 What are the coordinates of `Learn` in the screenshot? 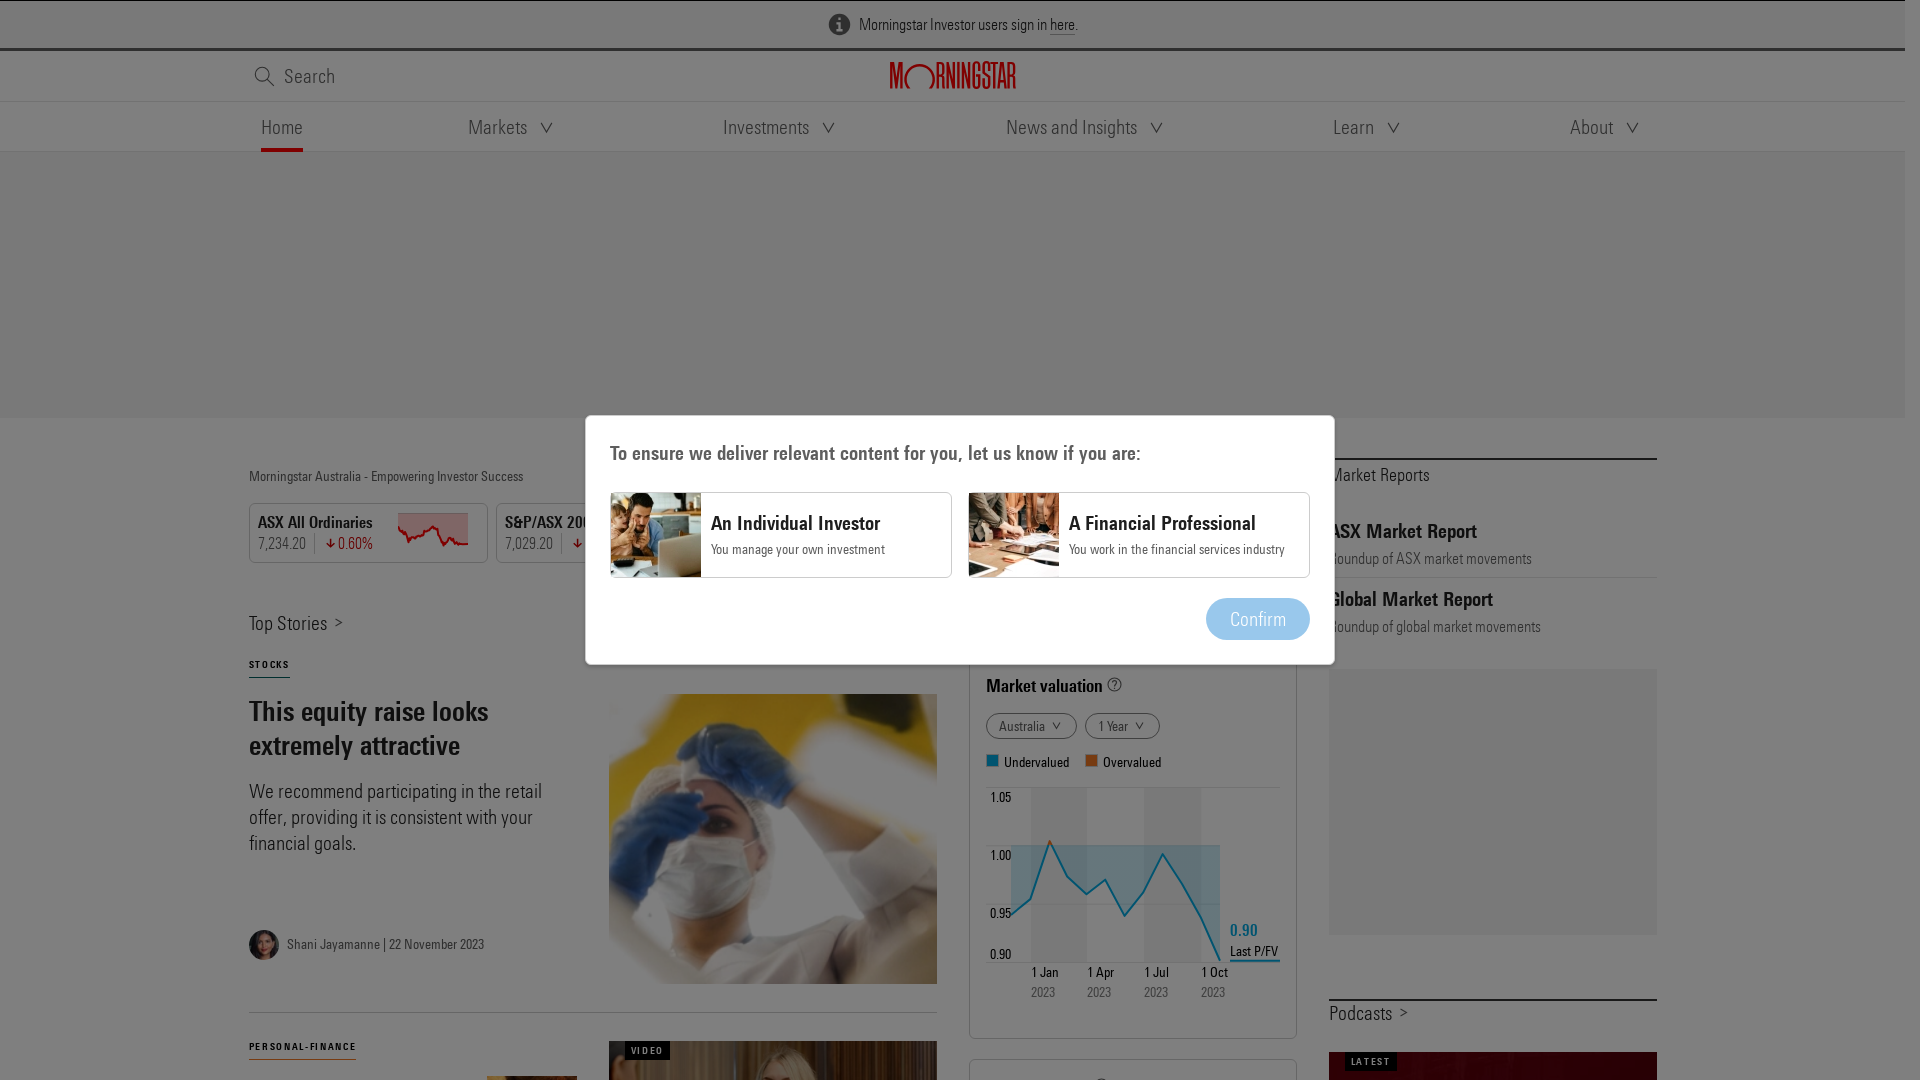 It's located at (1369, 127).